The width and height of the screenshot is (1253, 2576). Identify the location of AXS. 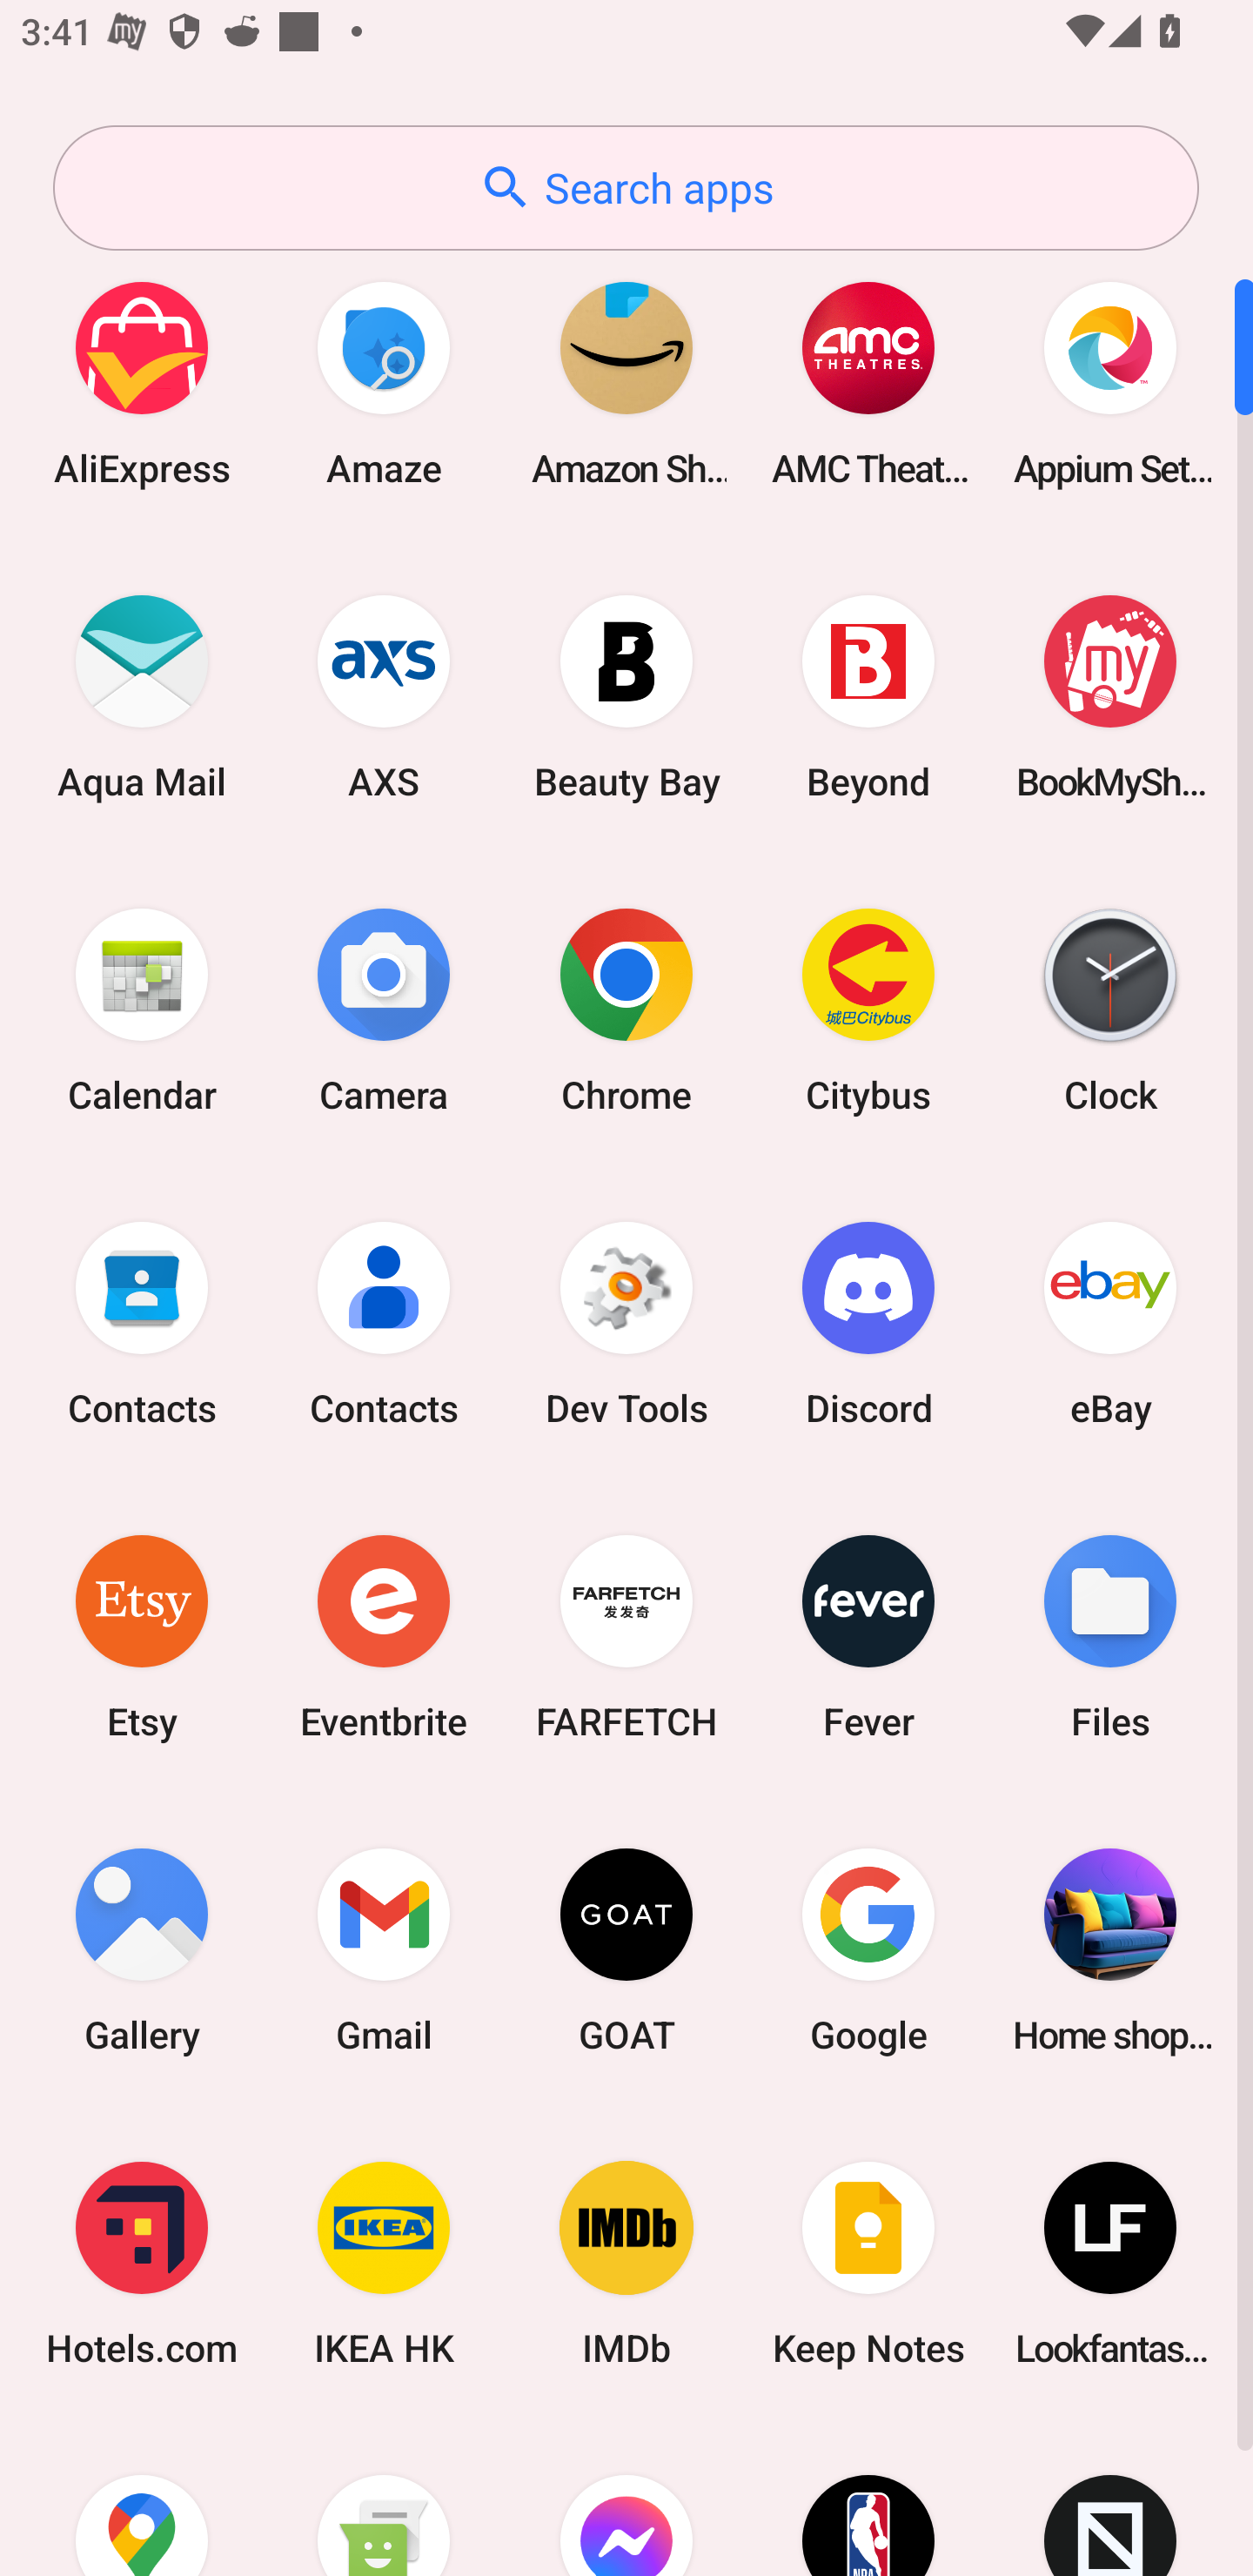
(384, 696).